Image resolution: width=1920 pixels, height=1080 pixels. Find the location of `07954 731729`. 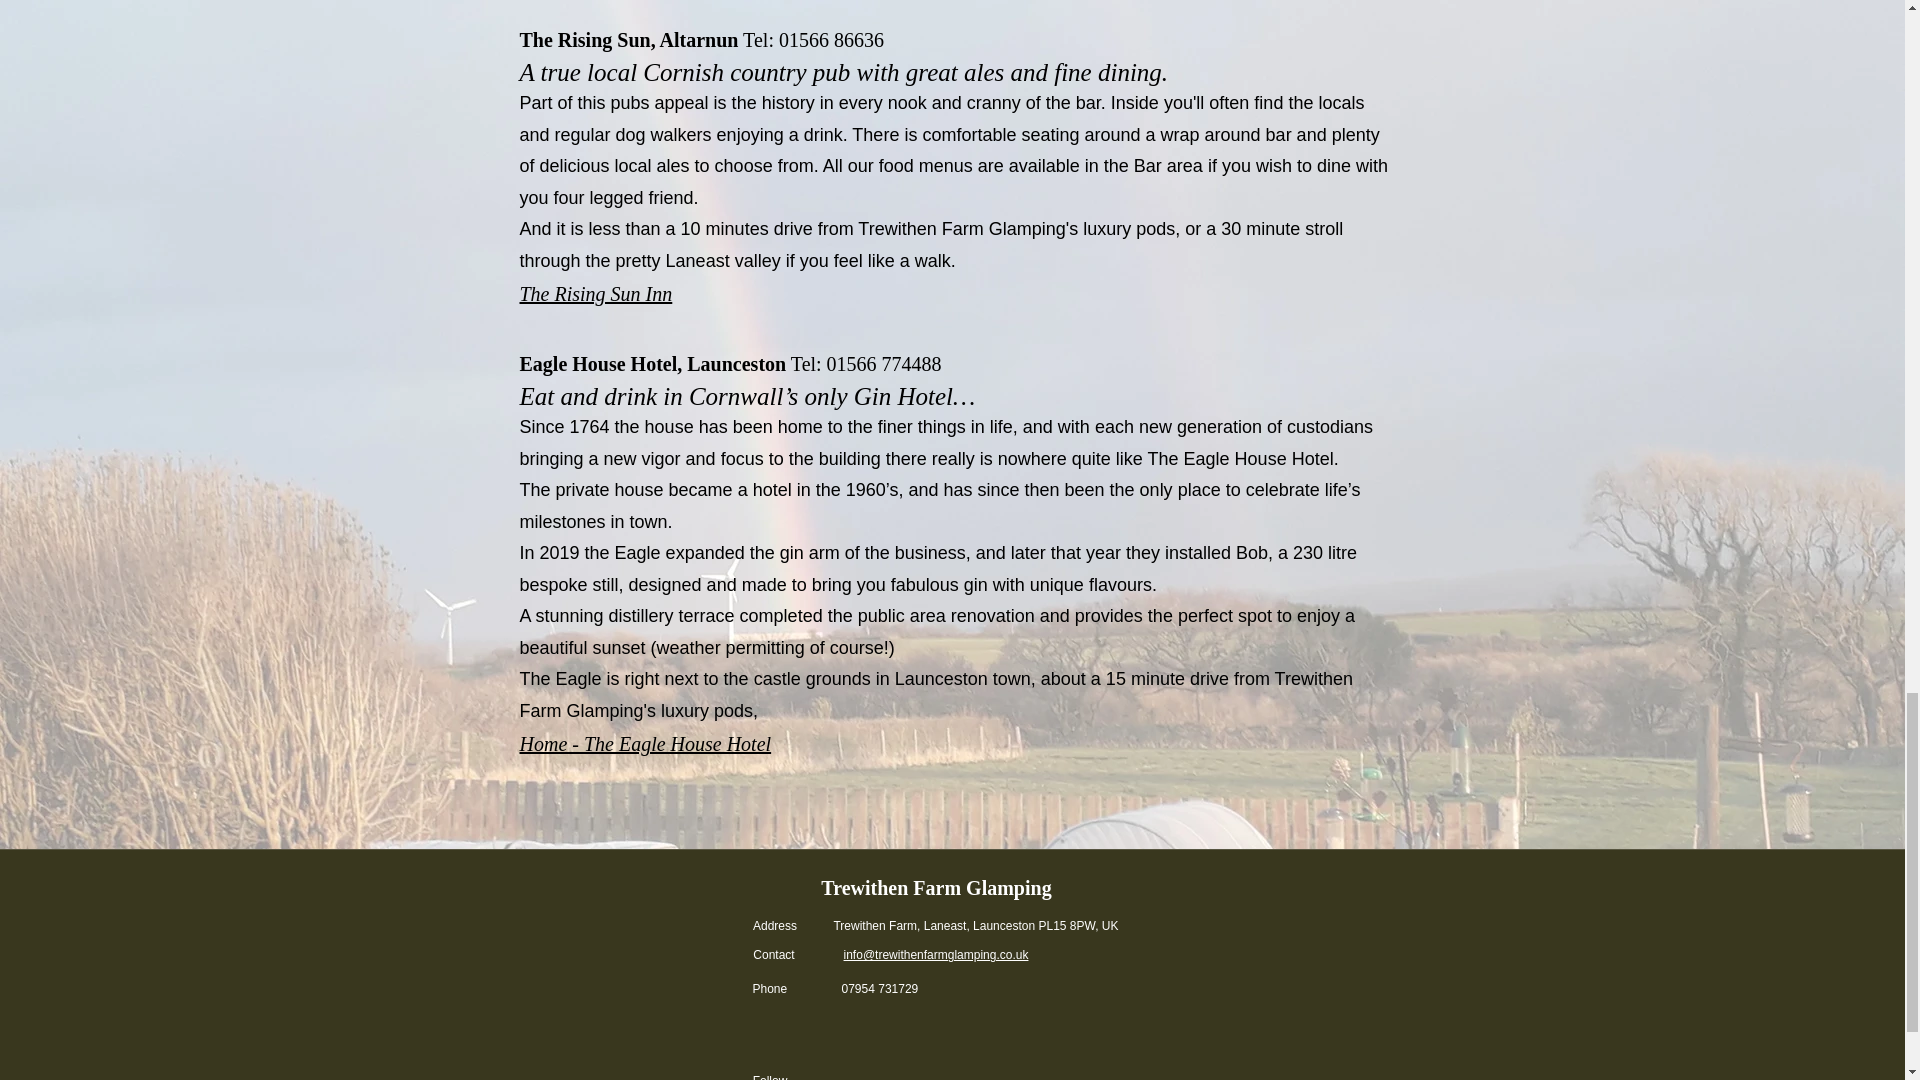

07954 731729 is located at coordinates (880, 988).